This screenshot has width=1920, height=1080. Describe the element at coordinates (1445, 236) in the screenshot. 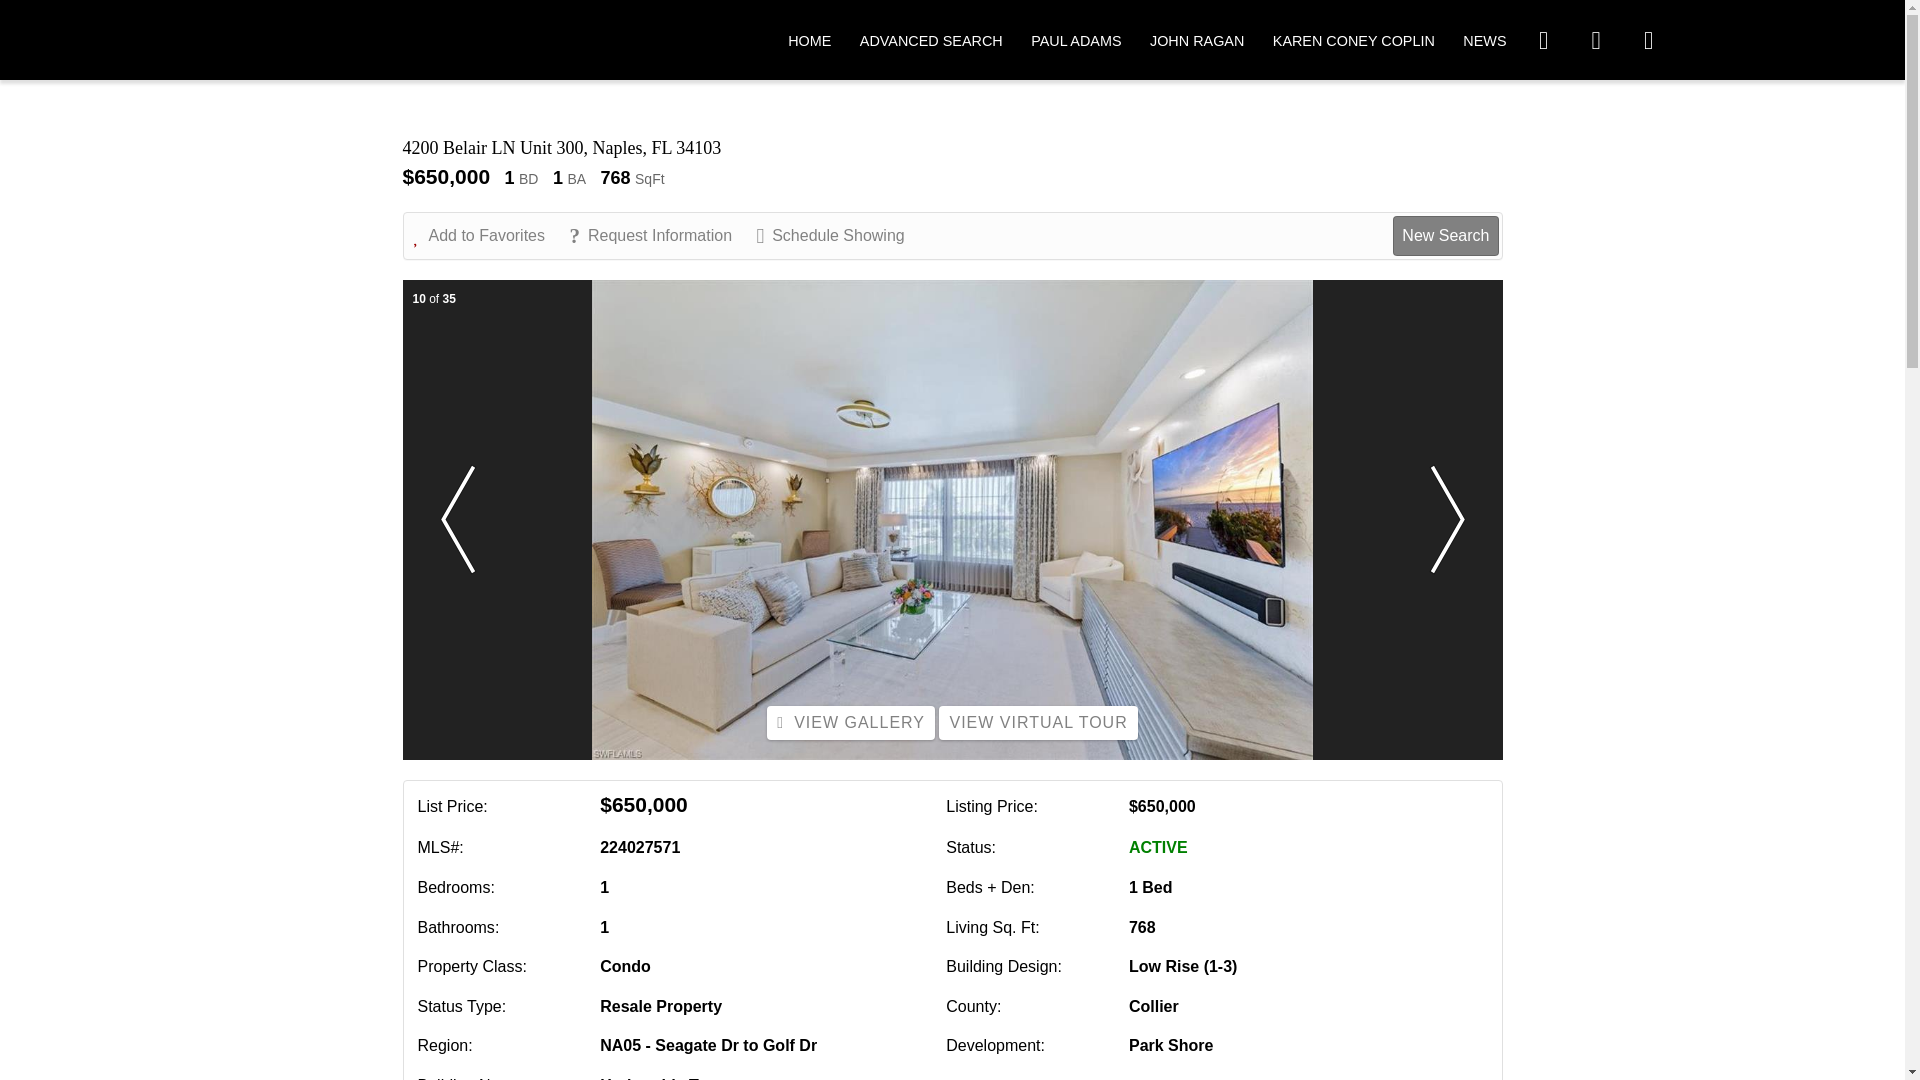

I see `New Search` at that location.